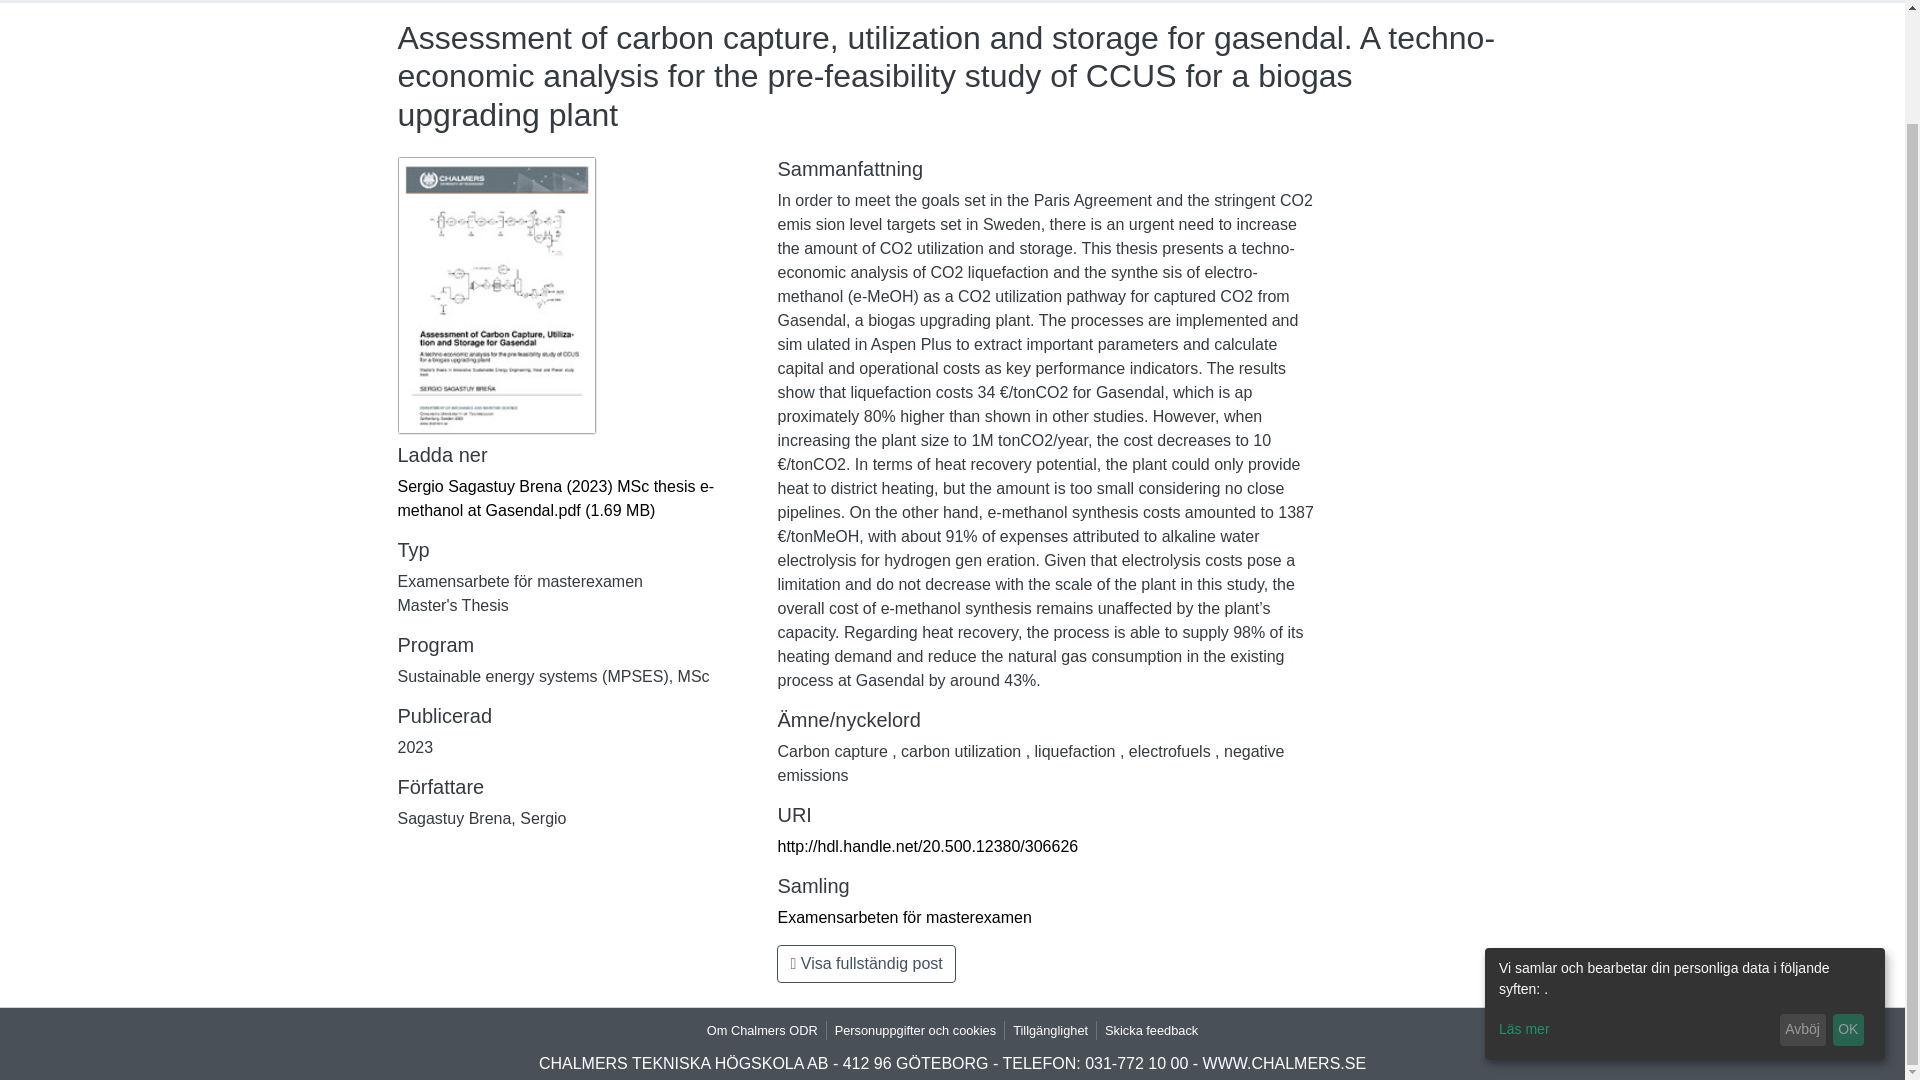  Describe the element at coordinates (1285, 1064) in the screenshot. I see `WWW.CHALMERS.SE` at that location.